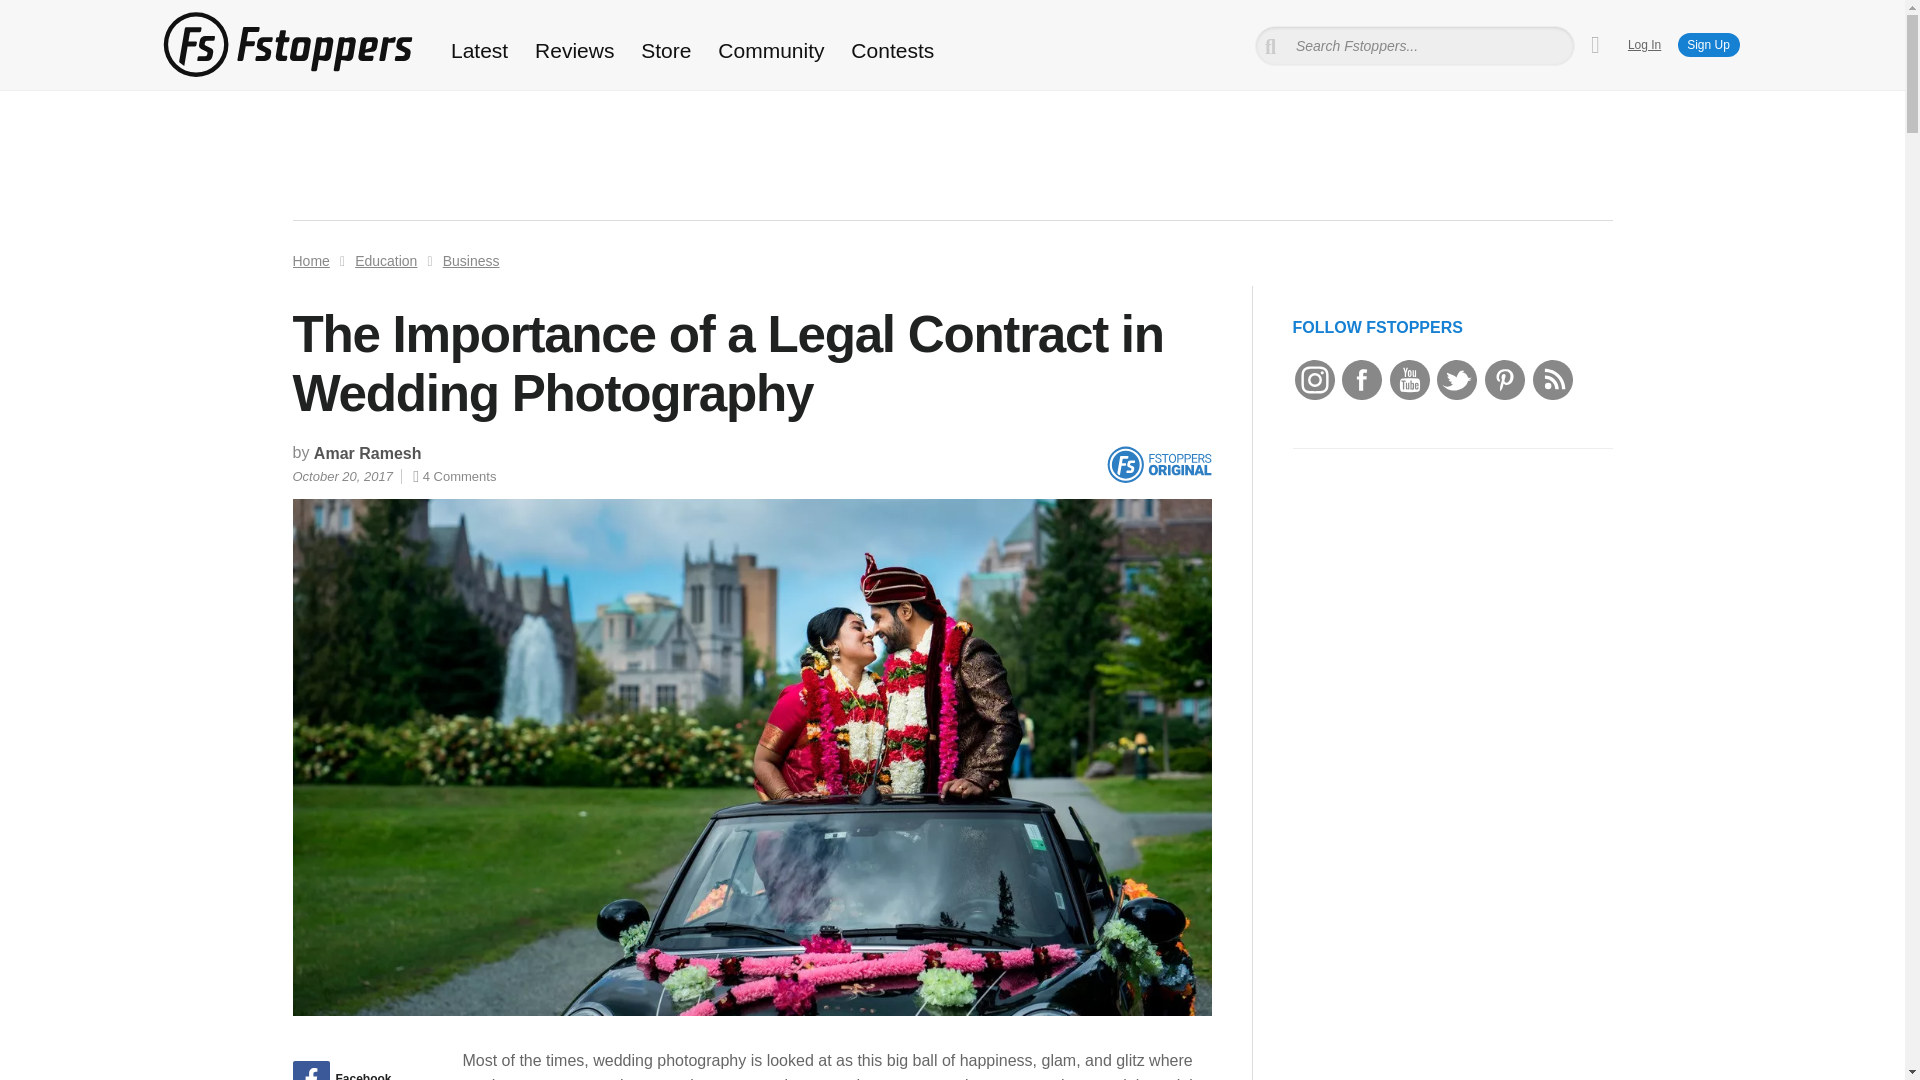  What do you see at coordinates (1595, 45) in the screenshot?
I see `My Cart` at bounding box center [1595, 45].